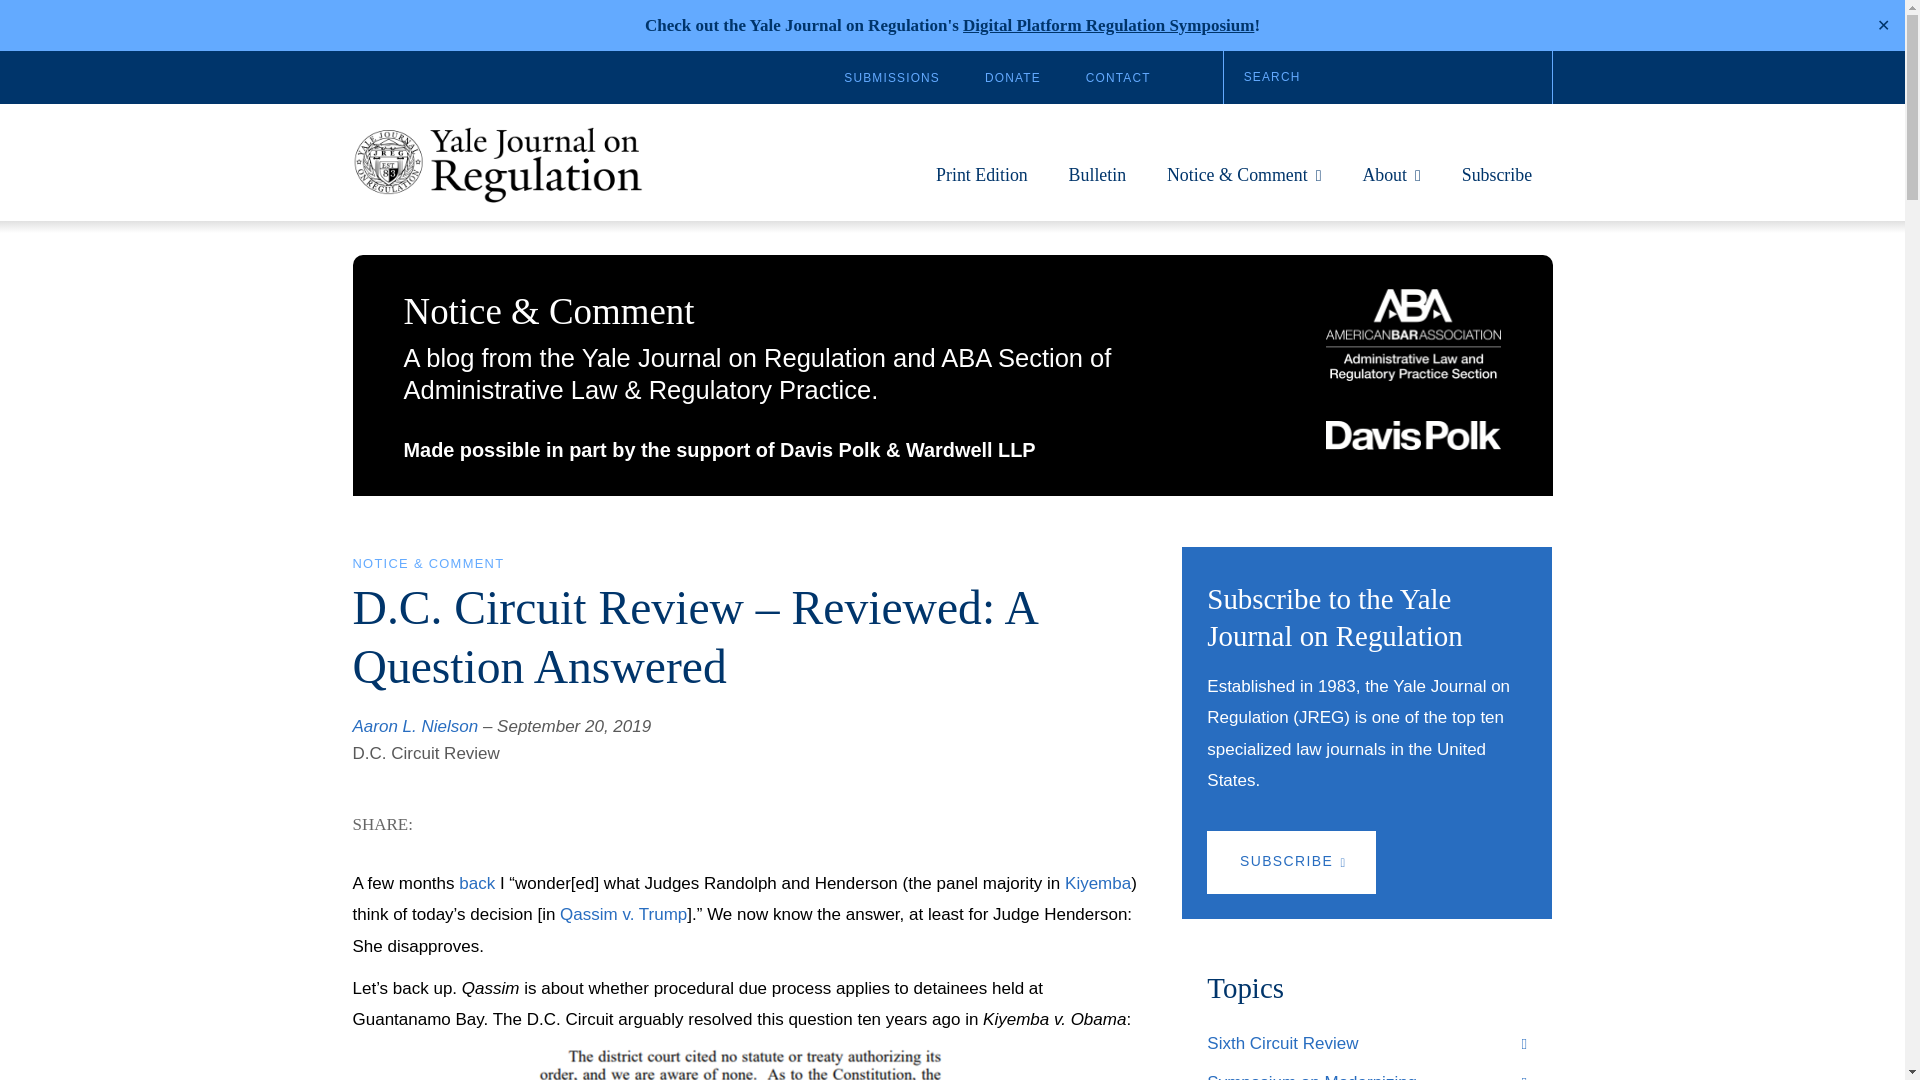 This screenshot has height=1080, width=1920. I want to click on Digital Platform Regulation Symposium, so click(1108, 25).